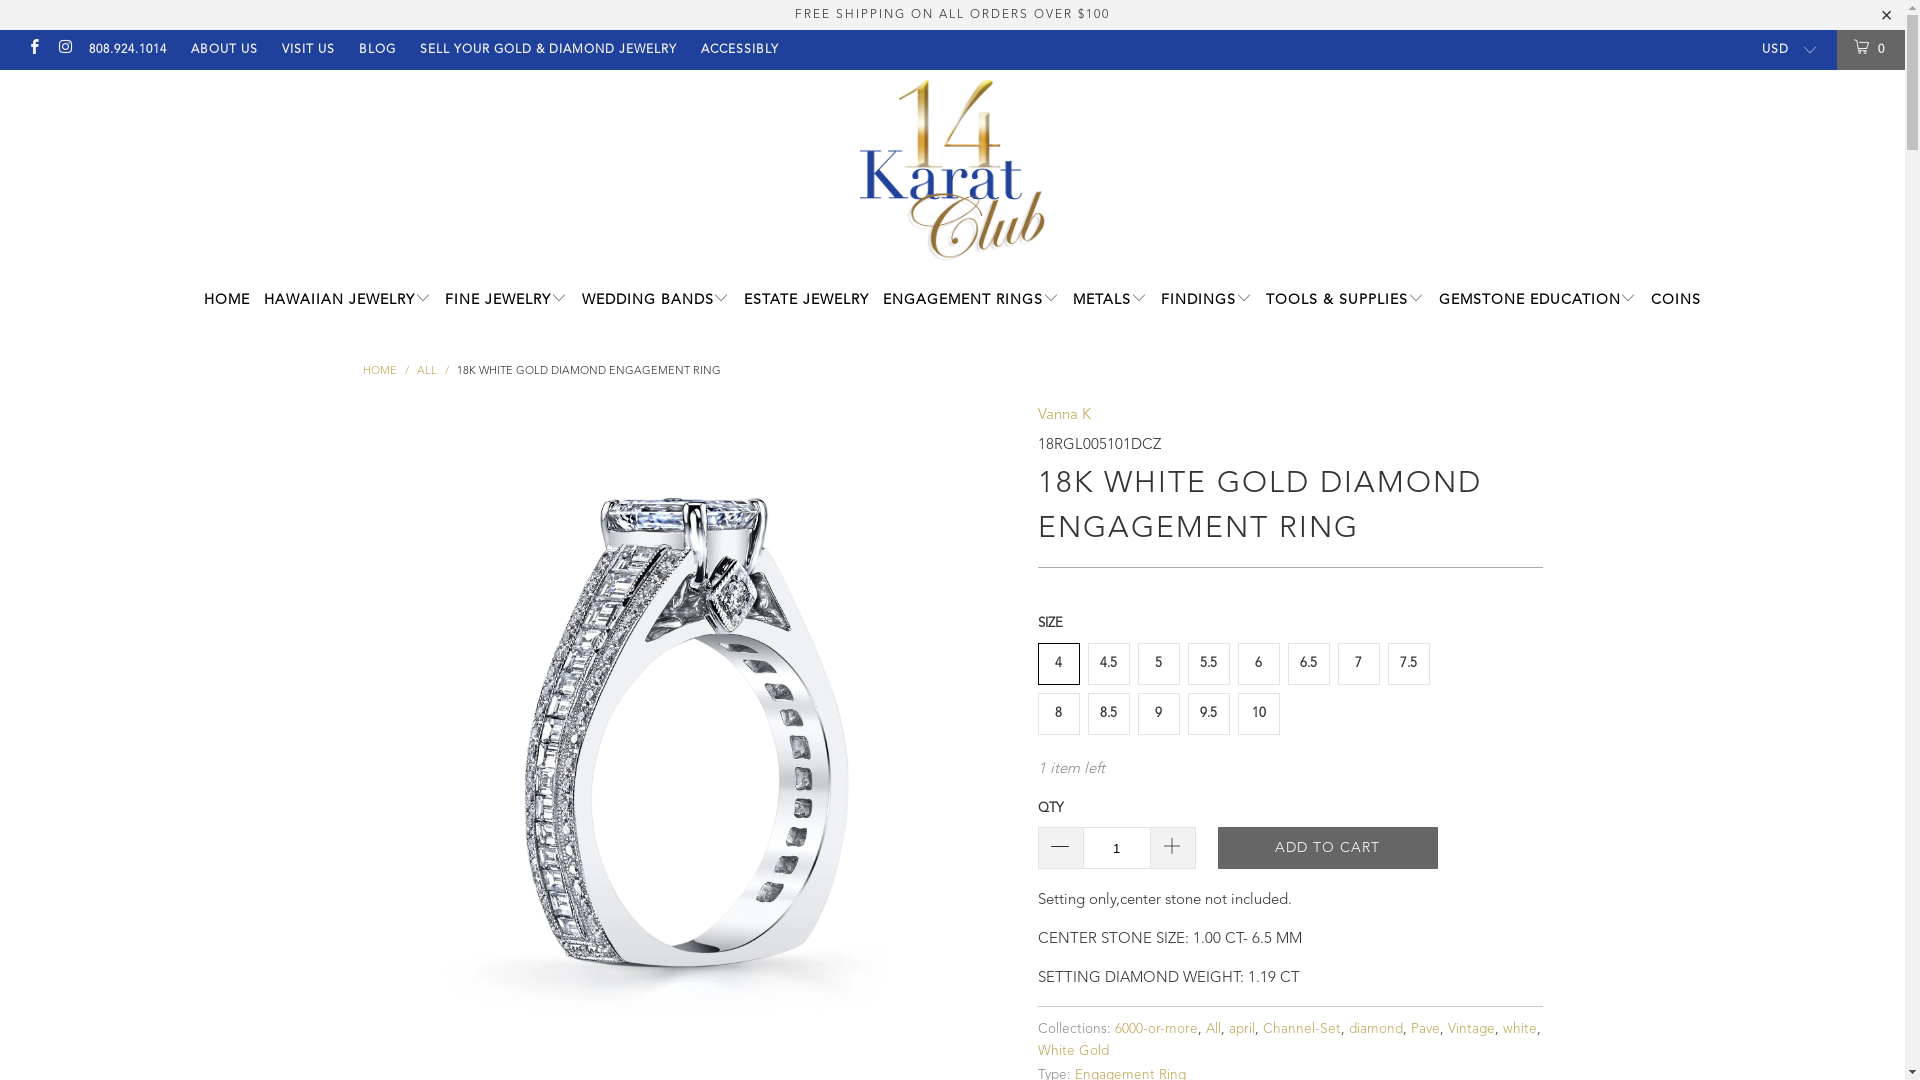 Image resolution: width=1920 pixels, height=1080 pixels. What do you see at coordinates (1676, 300) in the screenshot?
I see `COINS` at bounding box center [1676, 300].